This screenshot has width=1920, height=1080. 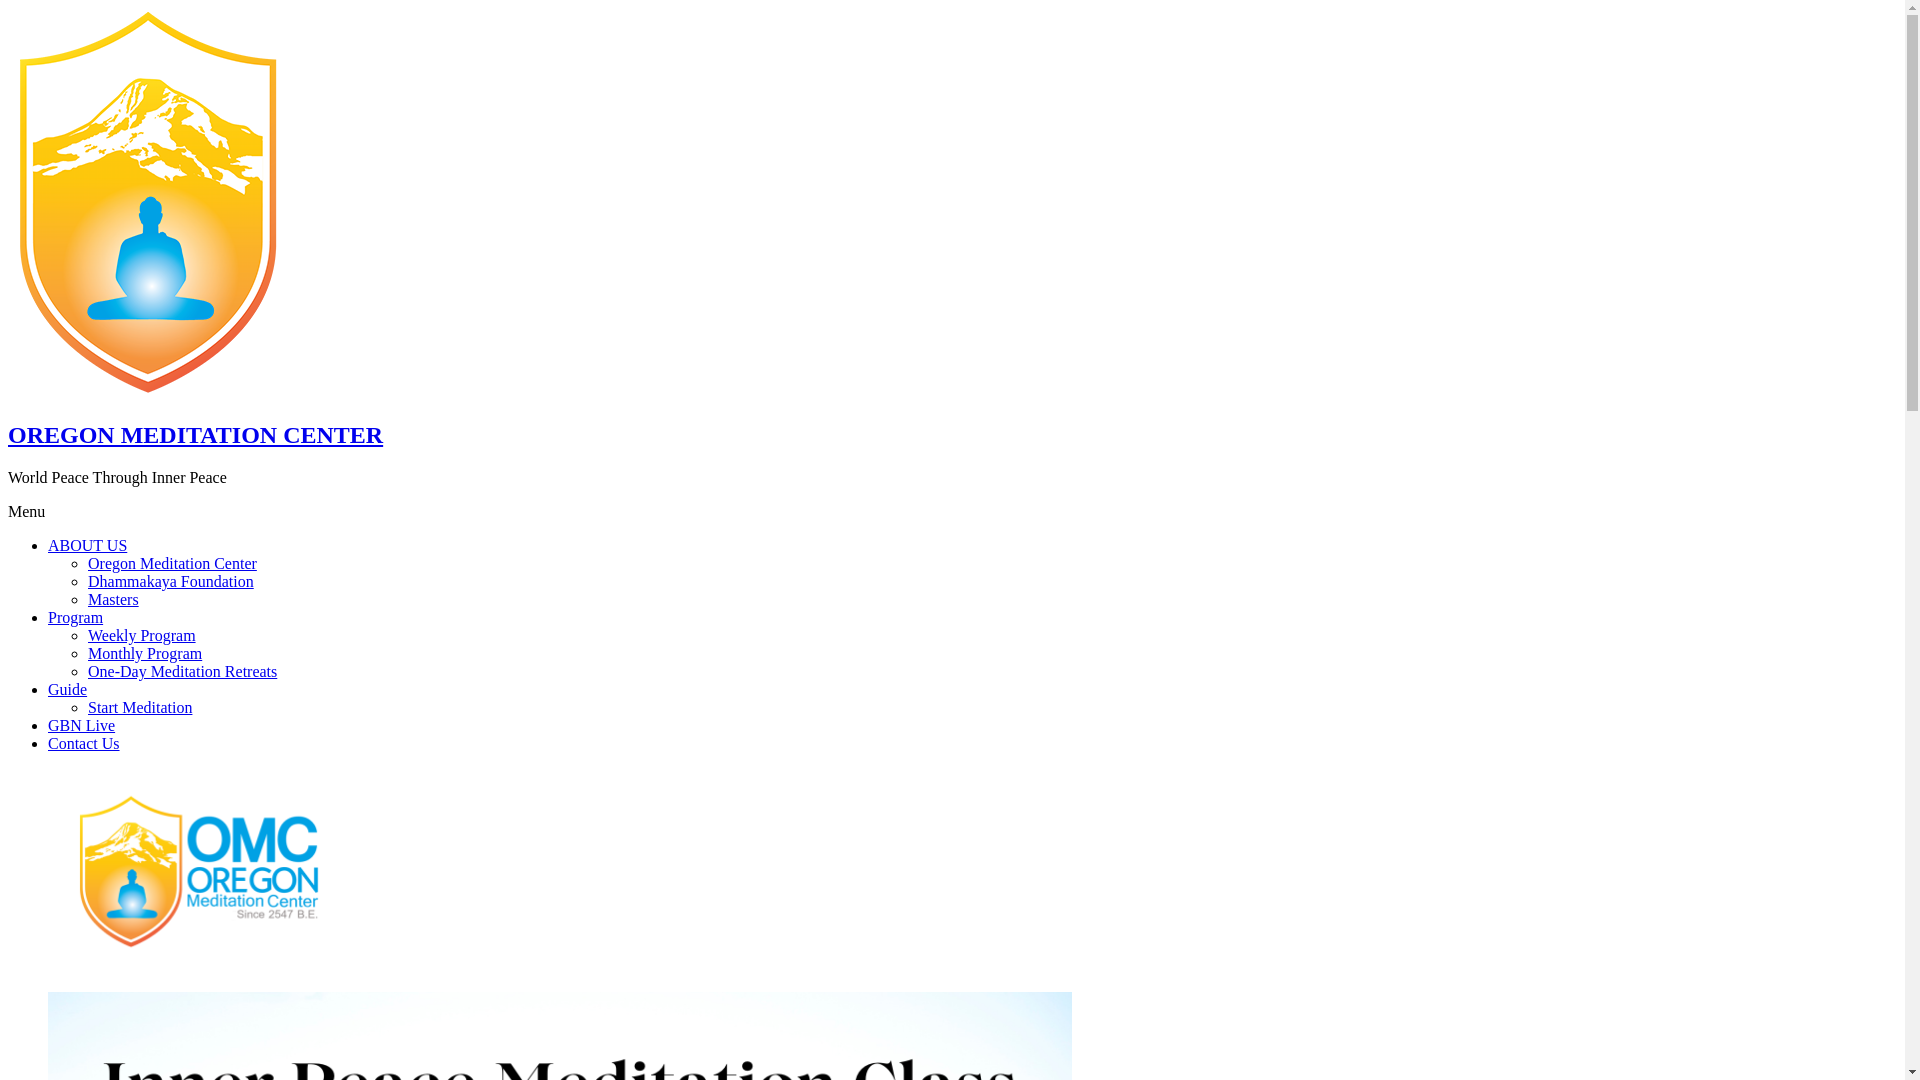 What do you see at coordinates (171, 582) in the screenshot?
I see `Dhammakaya Foundation` at bounding box center [171, 582].